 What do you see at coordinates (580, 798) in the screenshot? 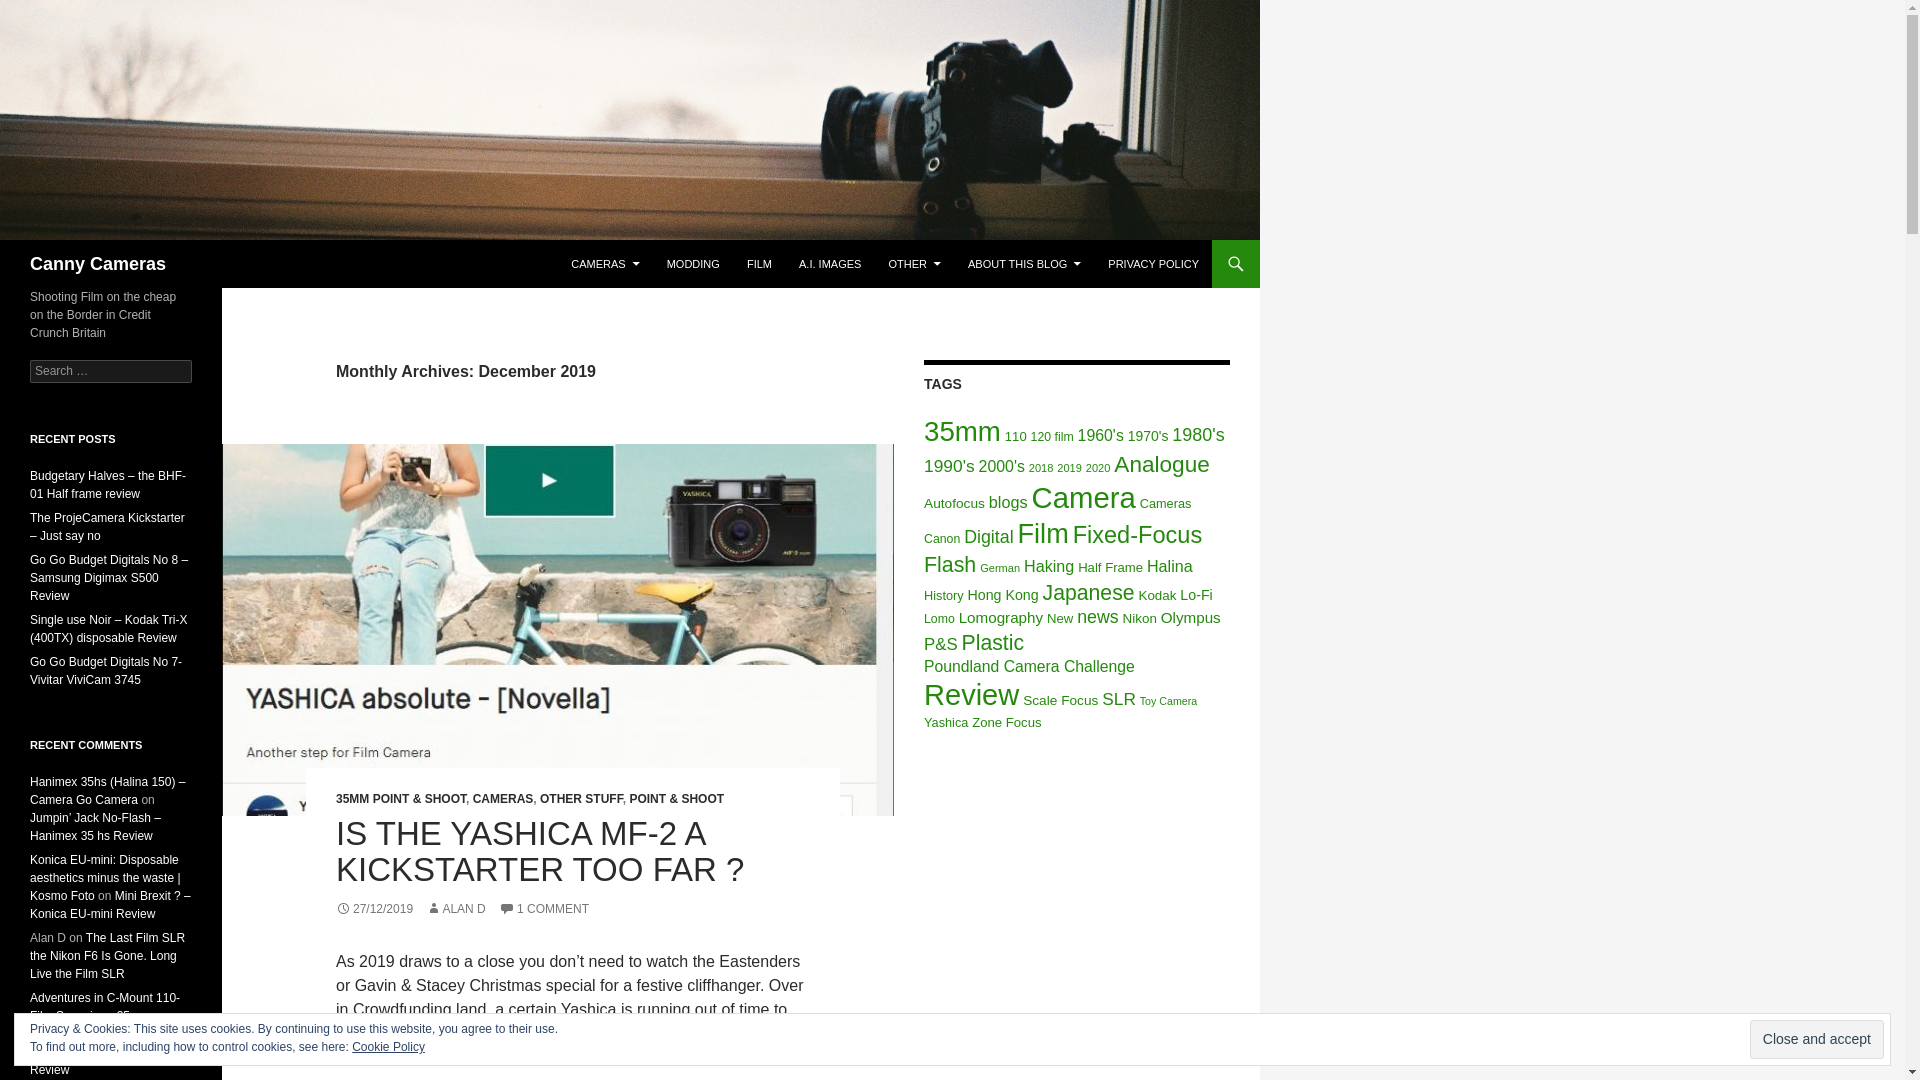
I see `OTHER STUFF` at bounding box center [580, 798].